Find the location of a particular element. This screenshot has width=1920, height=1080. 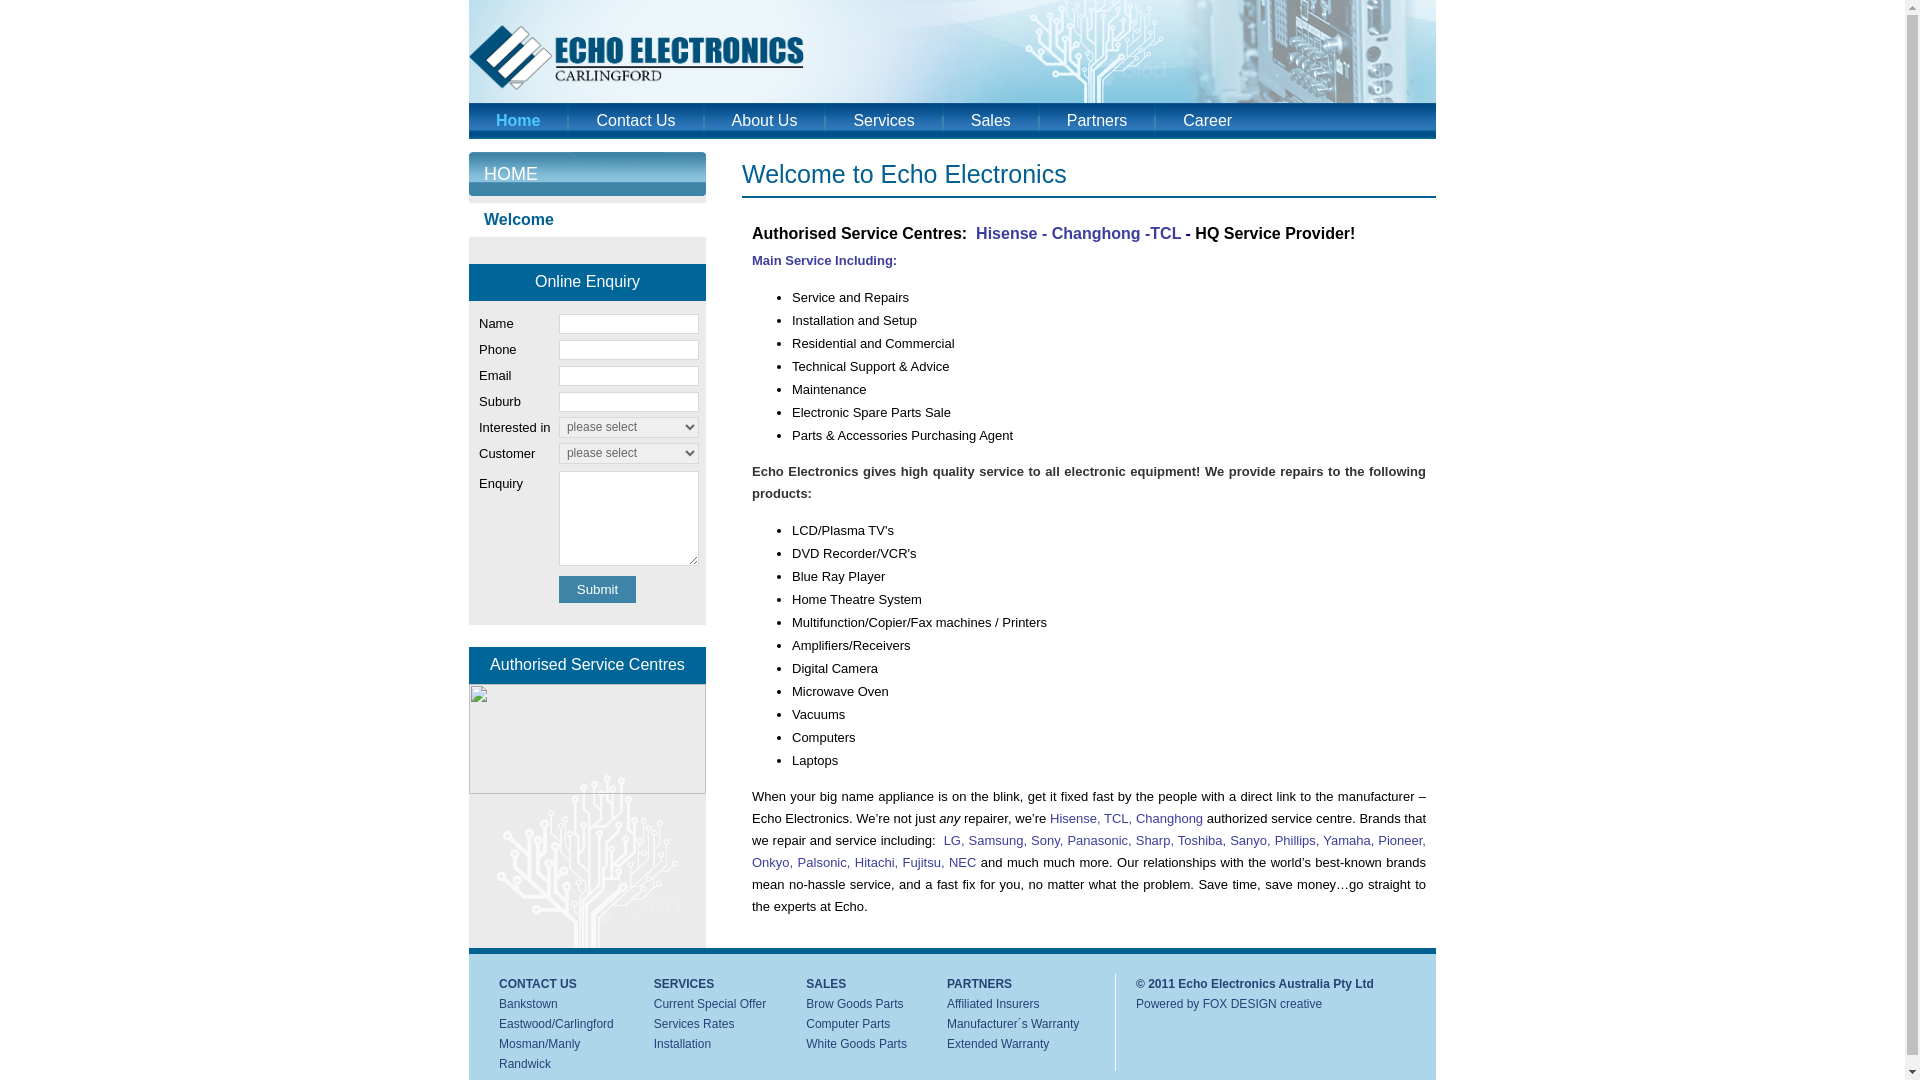

Services Rates is located at coordinates (694, 1024).